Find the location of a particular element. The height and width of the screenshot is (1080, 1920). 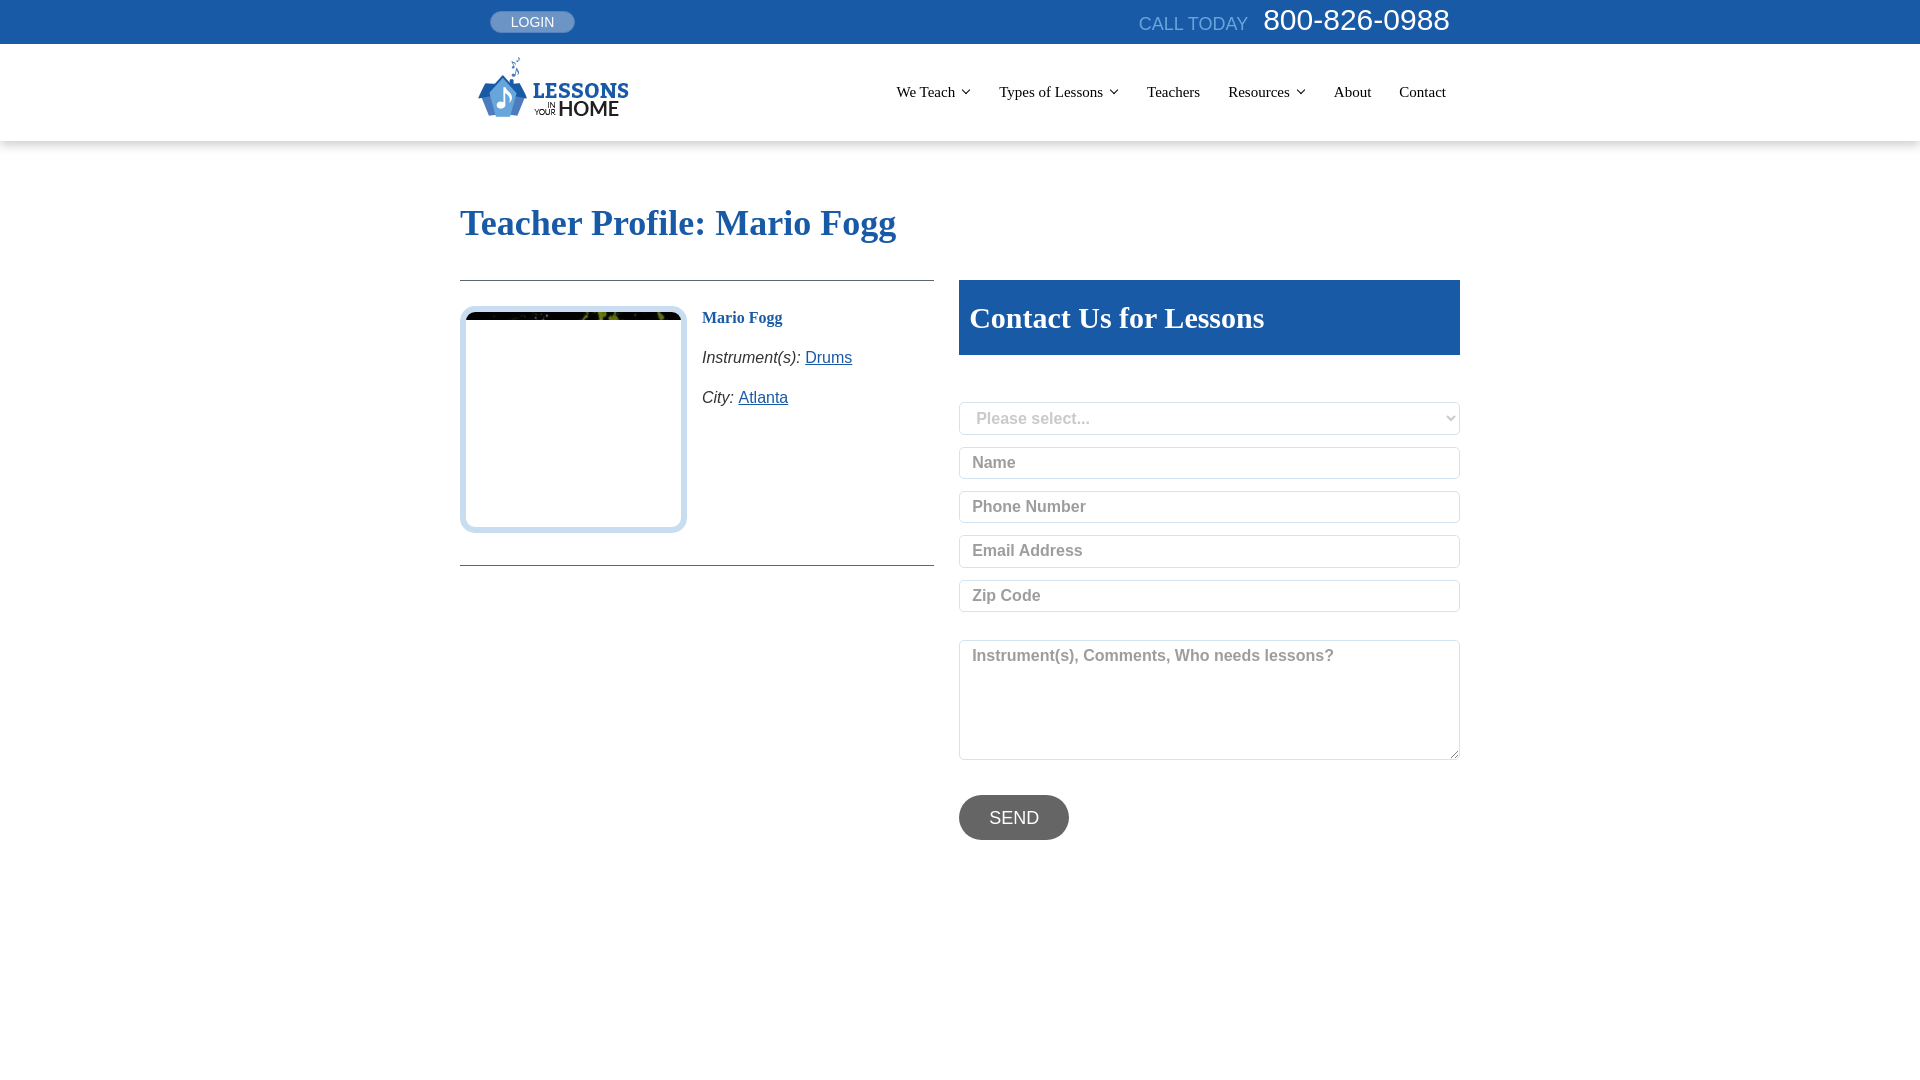

Drums is located at coordinates (828, 356).